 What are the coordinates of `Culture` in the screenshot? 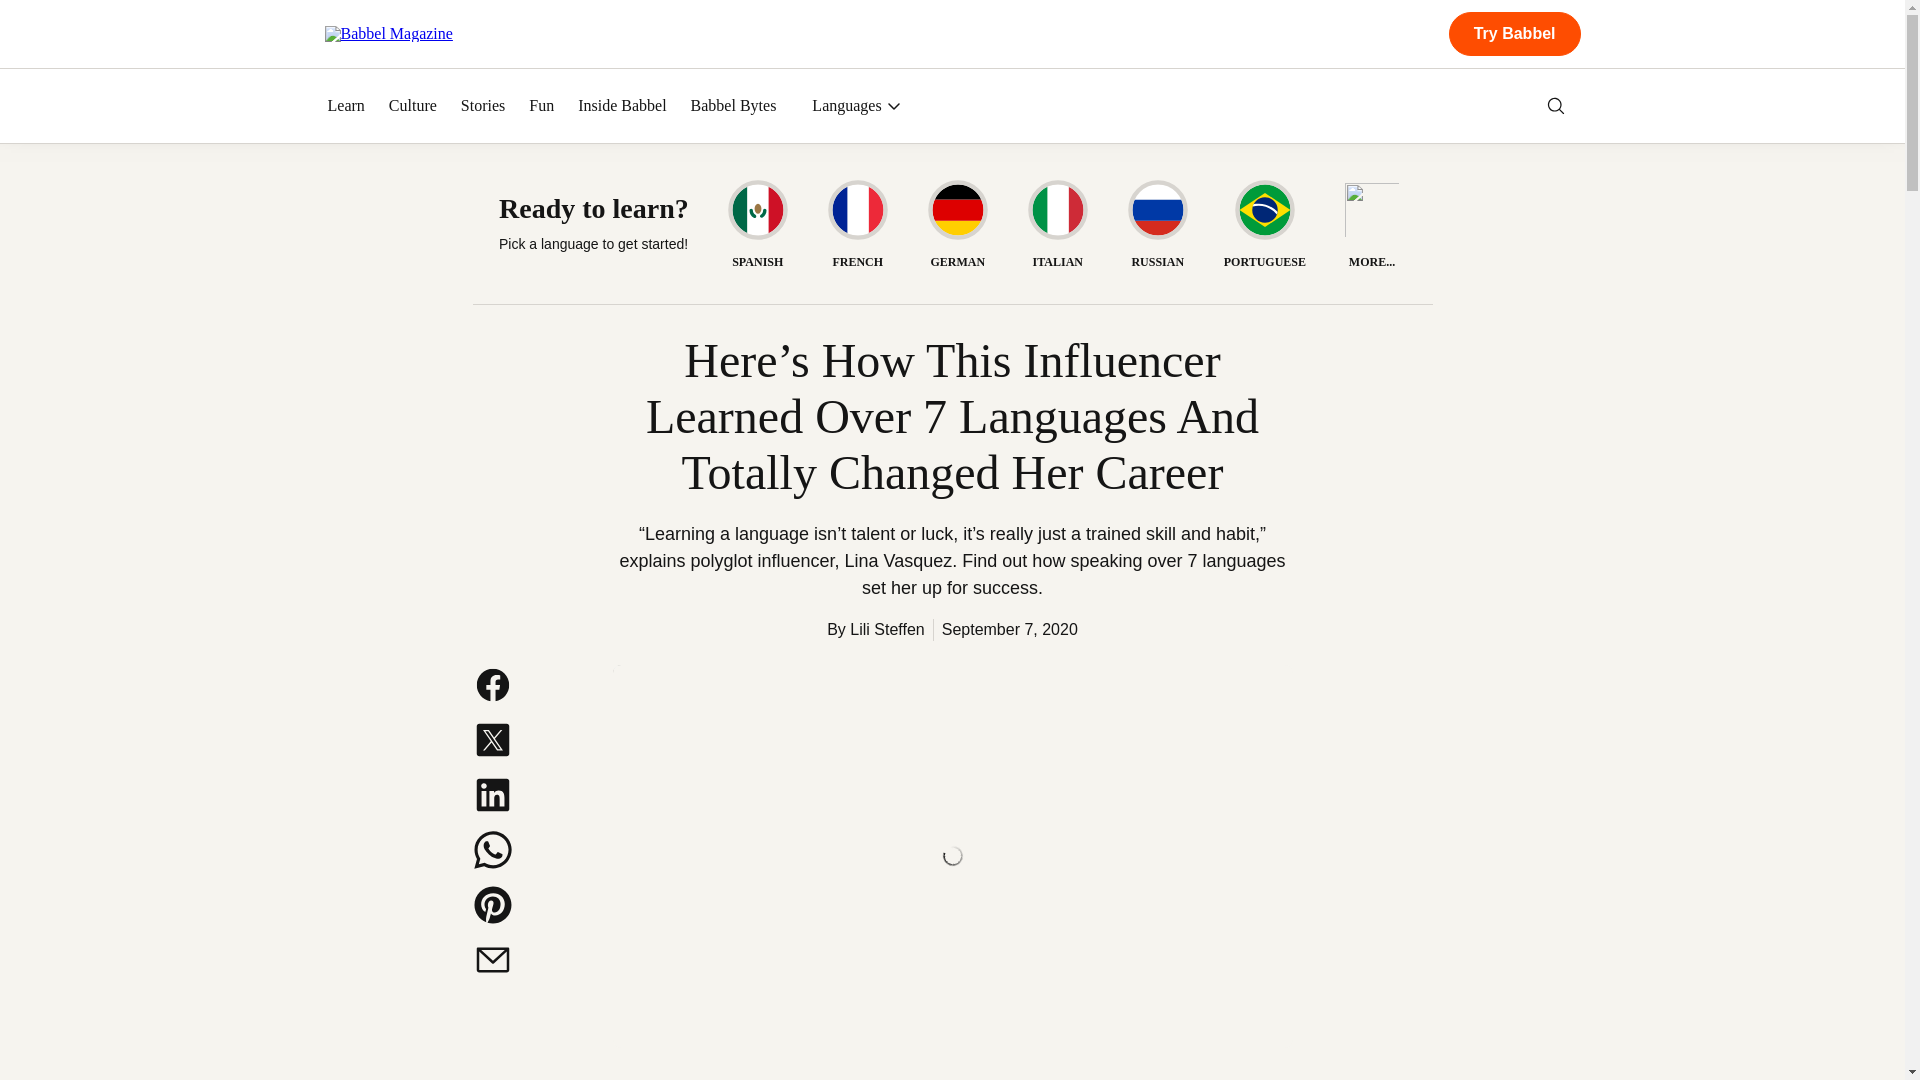 It's located at (413, 106).